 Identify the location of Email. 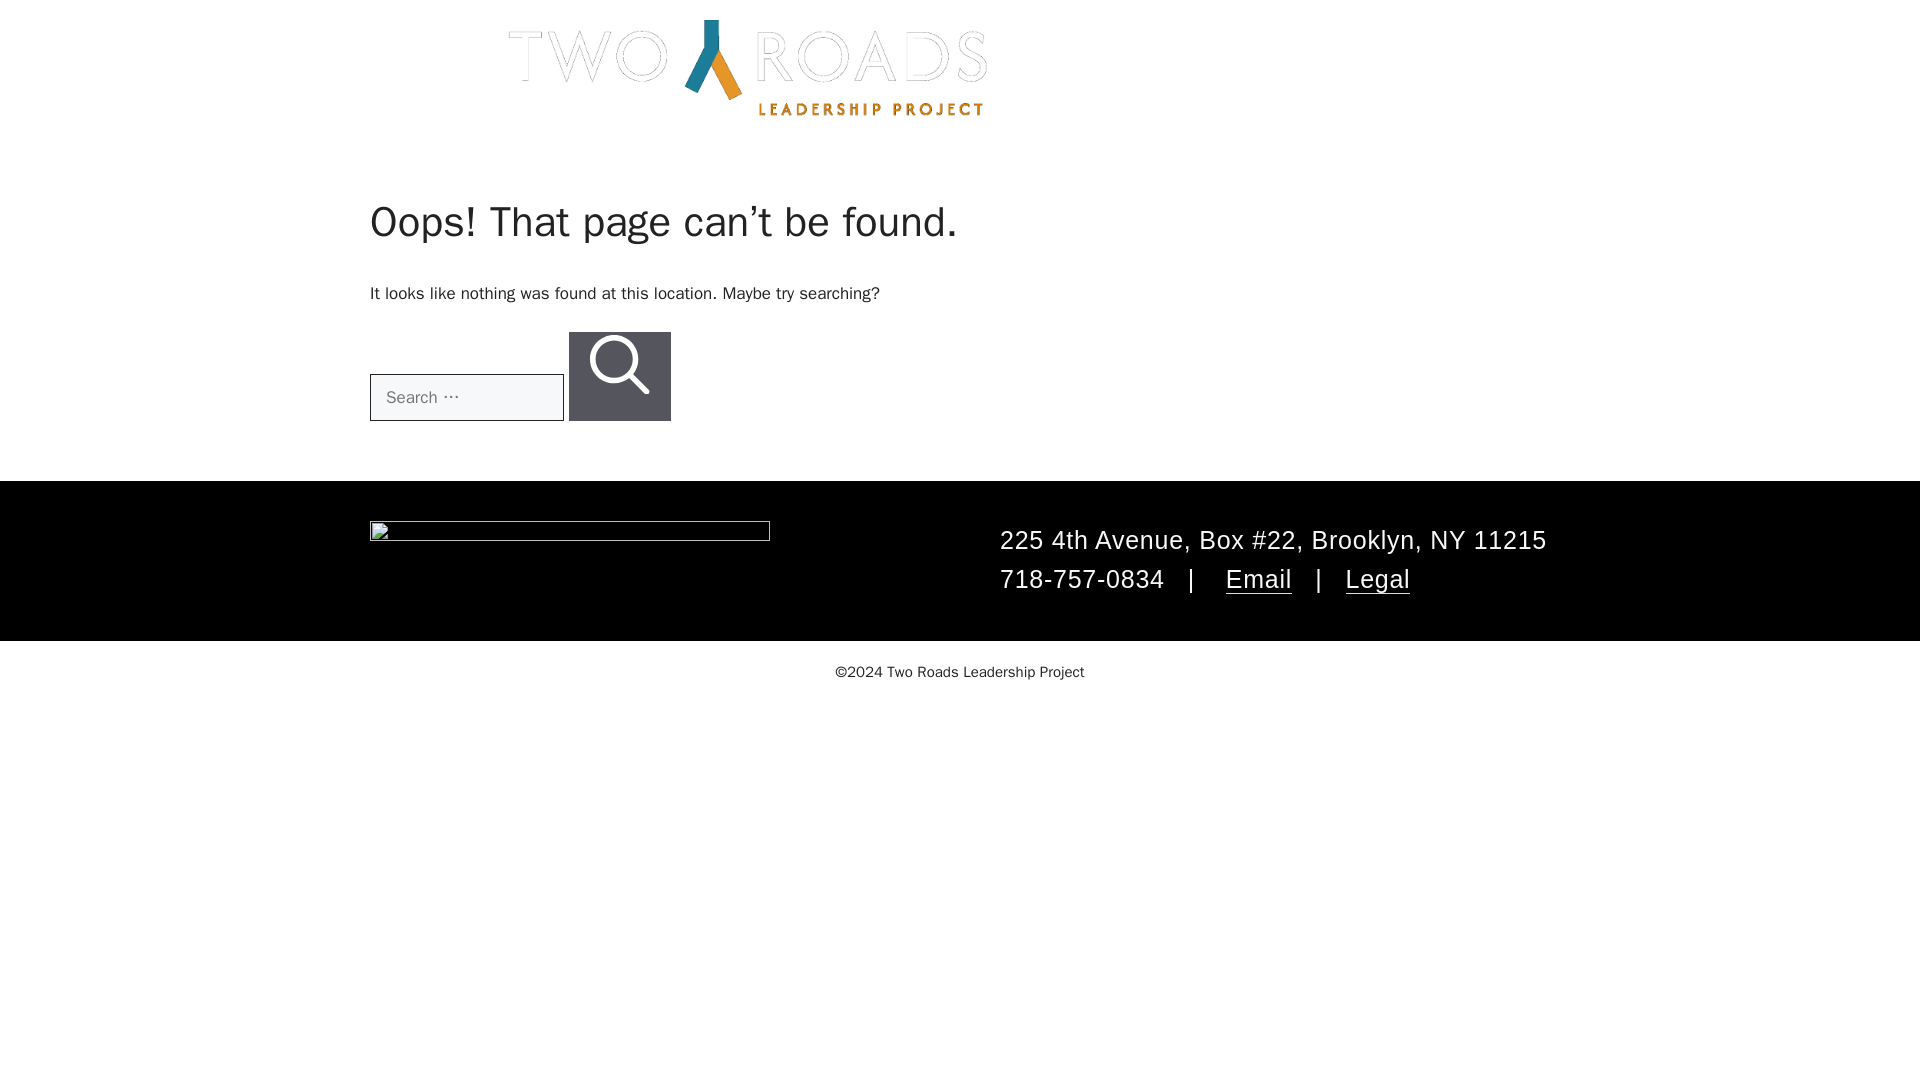
(1259, 579).